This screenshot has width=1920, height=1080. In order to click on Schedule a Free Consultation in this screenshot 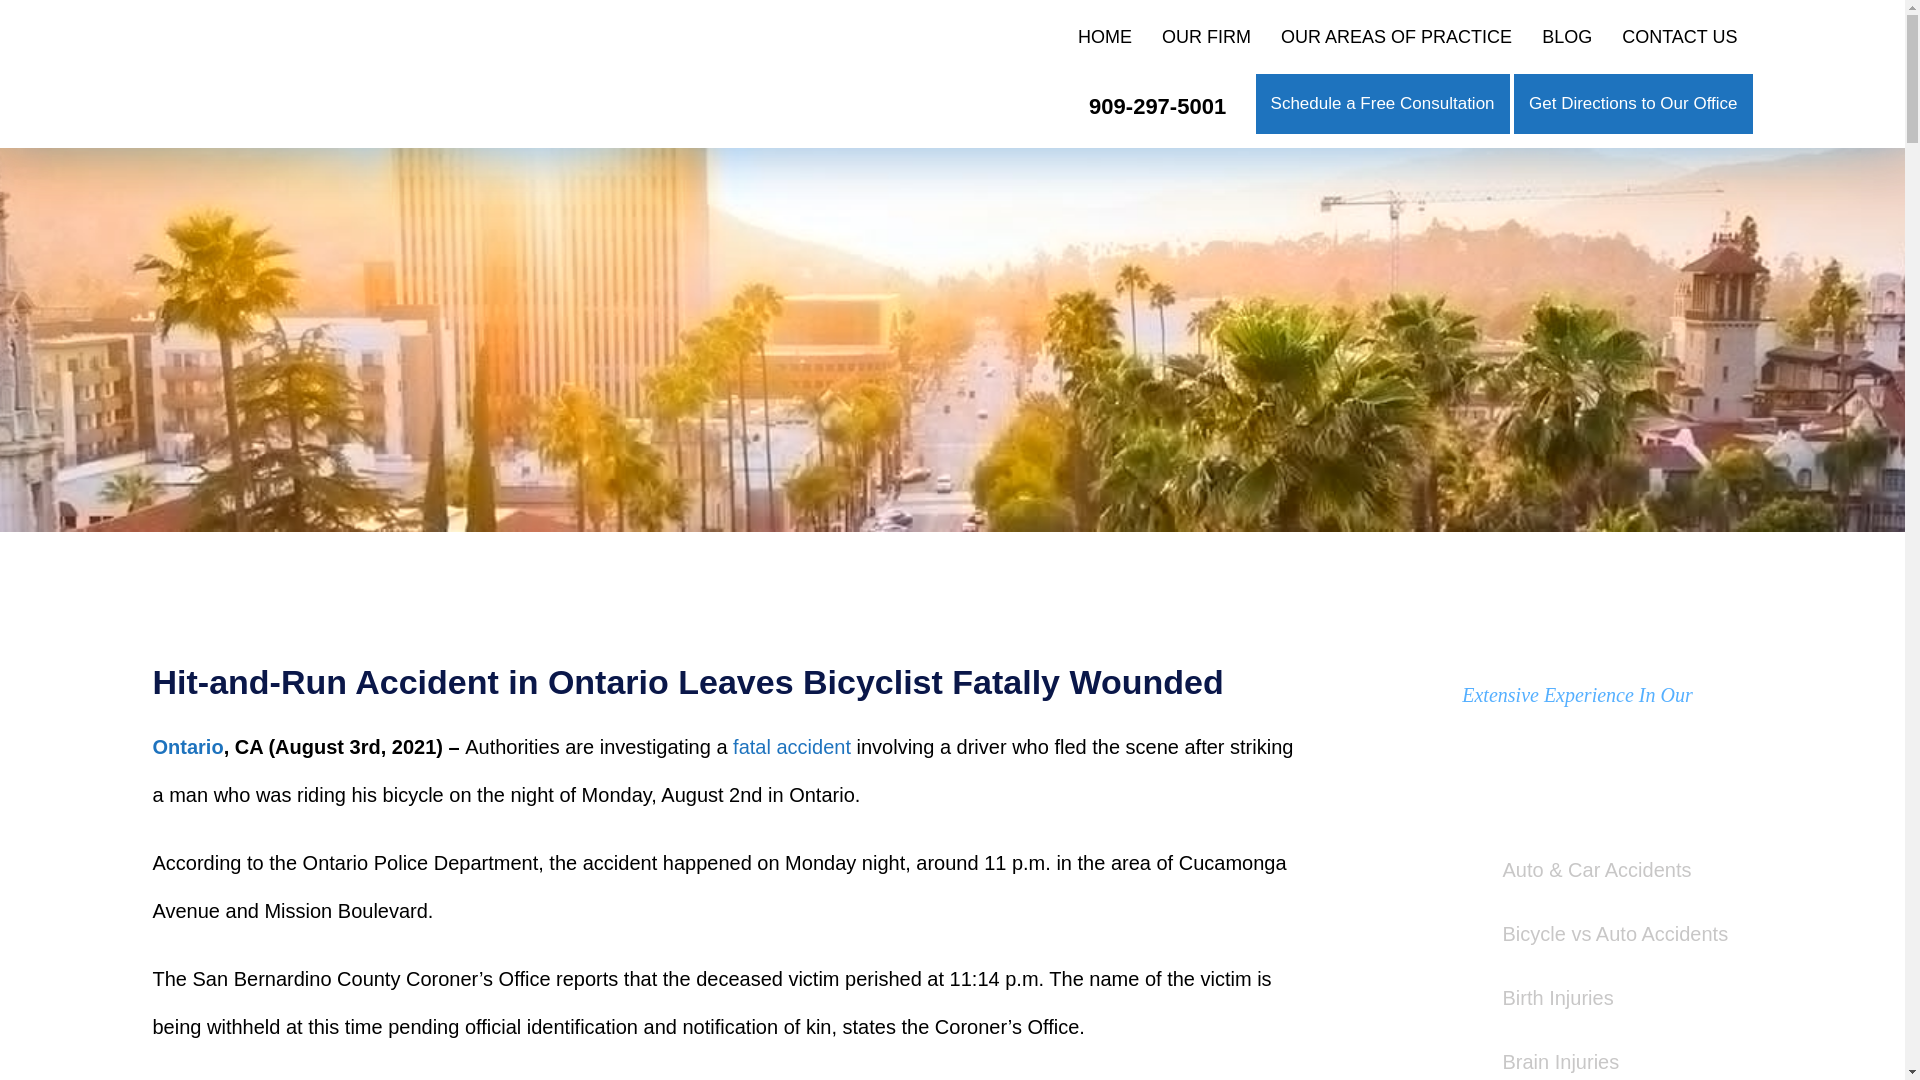, I will do `click(1383, 103)`.